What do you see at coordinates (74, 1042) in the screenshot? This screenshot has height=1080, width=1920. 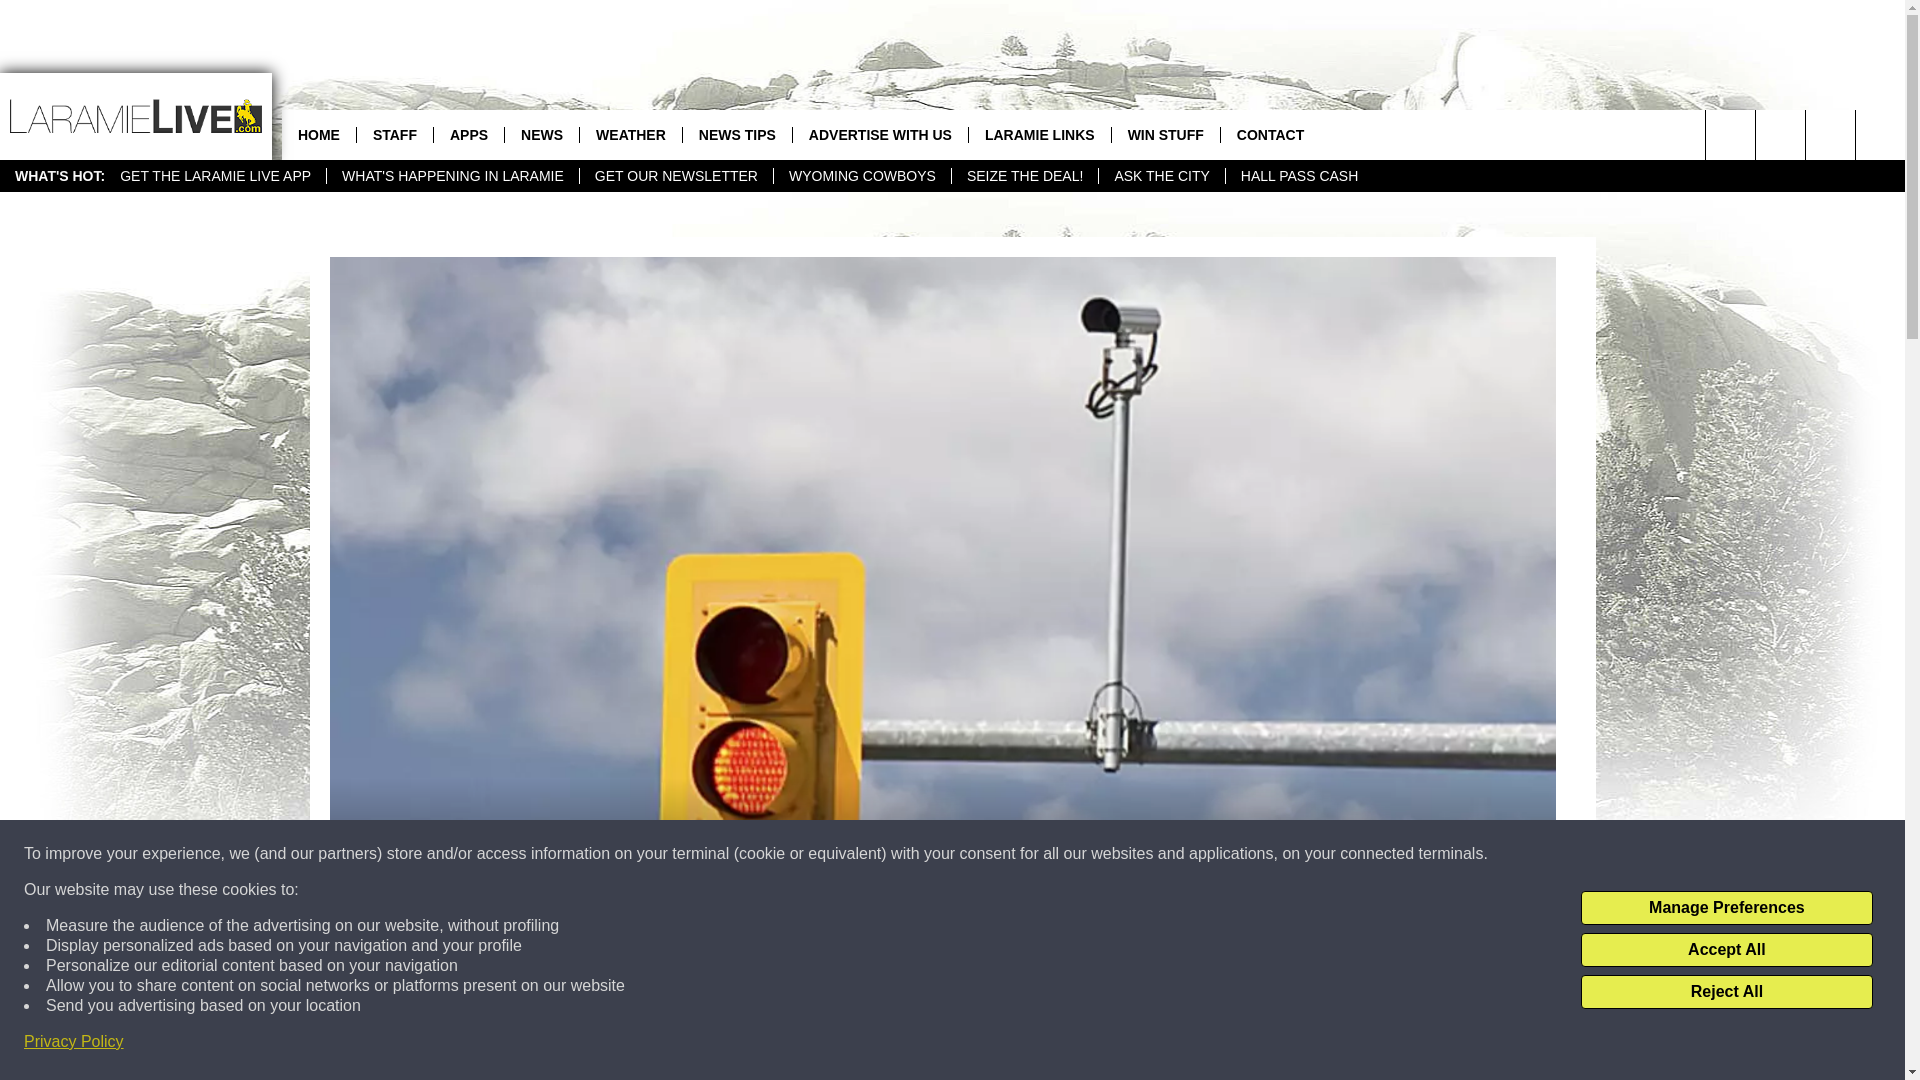 I see `Privacy Policy` at bounding box center [74, 1042].